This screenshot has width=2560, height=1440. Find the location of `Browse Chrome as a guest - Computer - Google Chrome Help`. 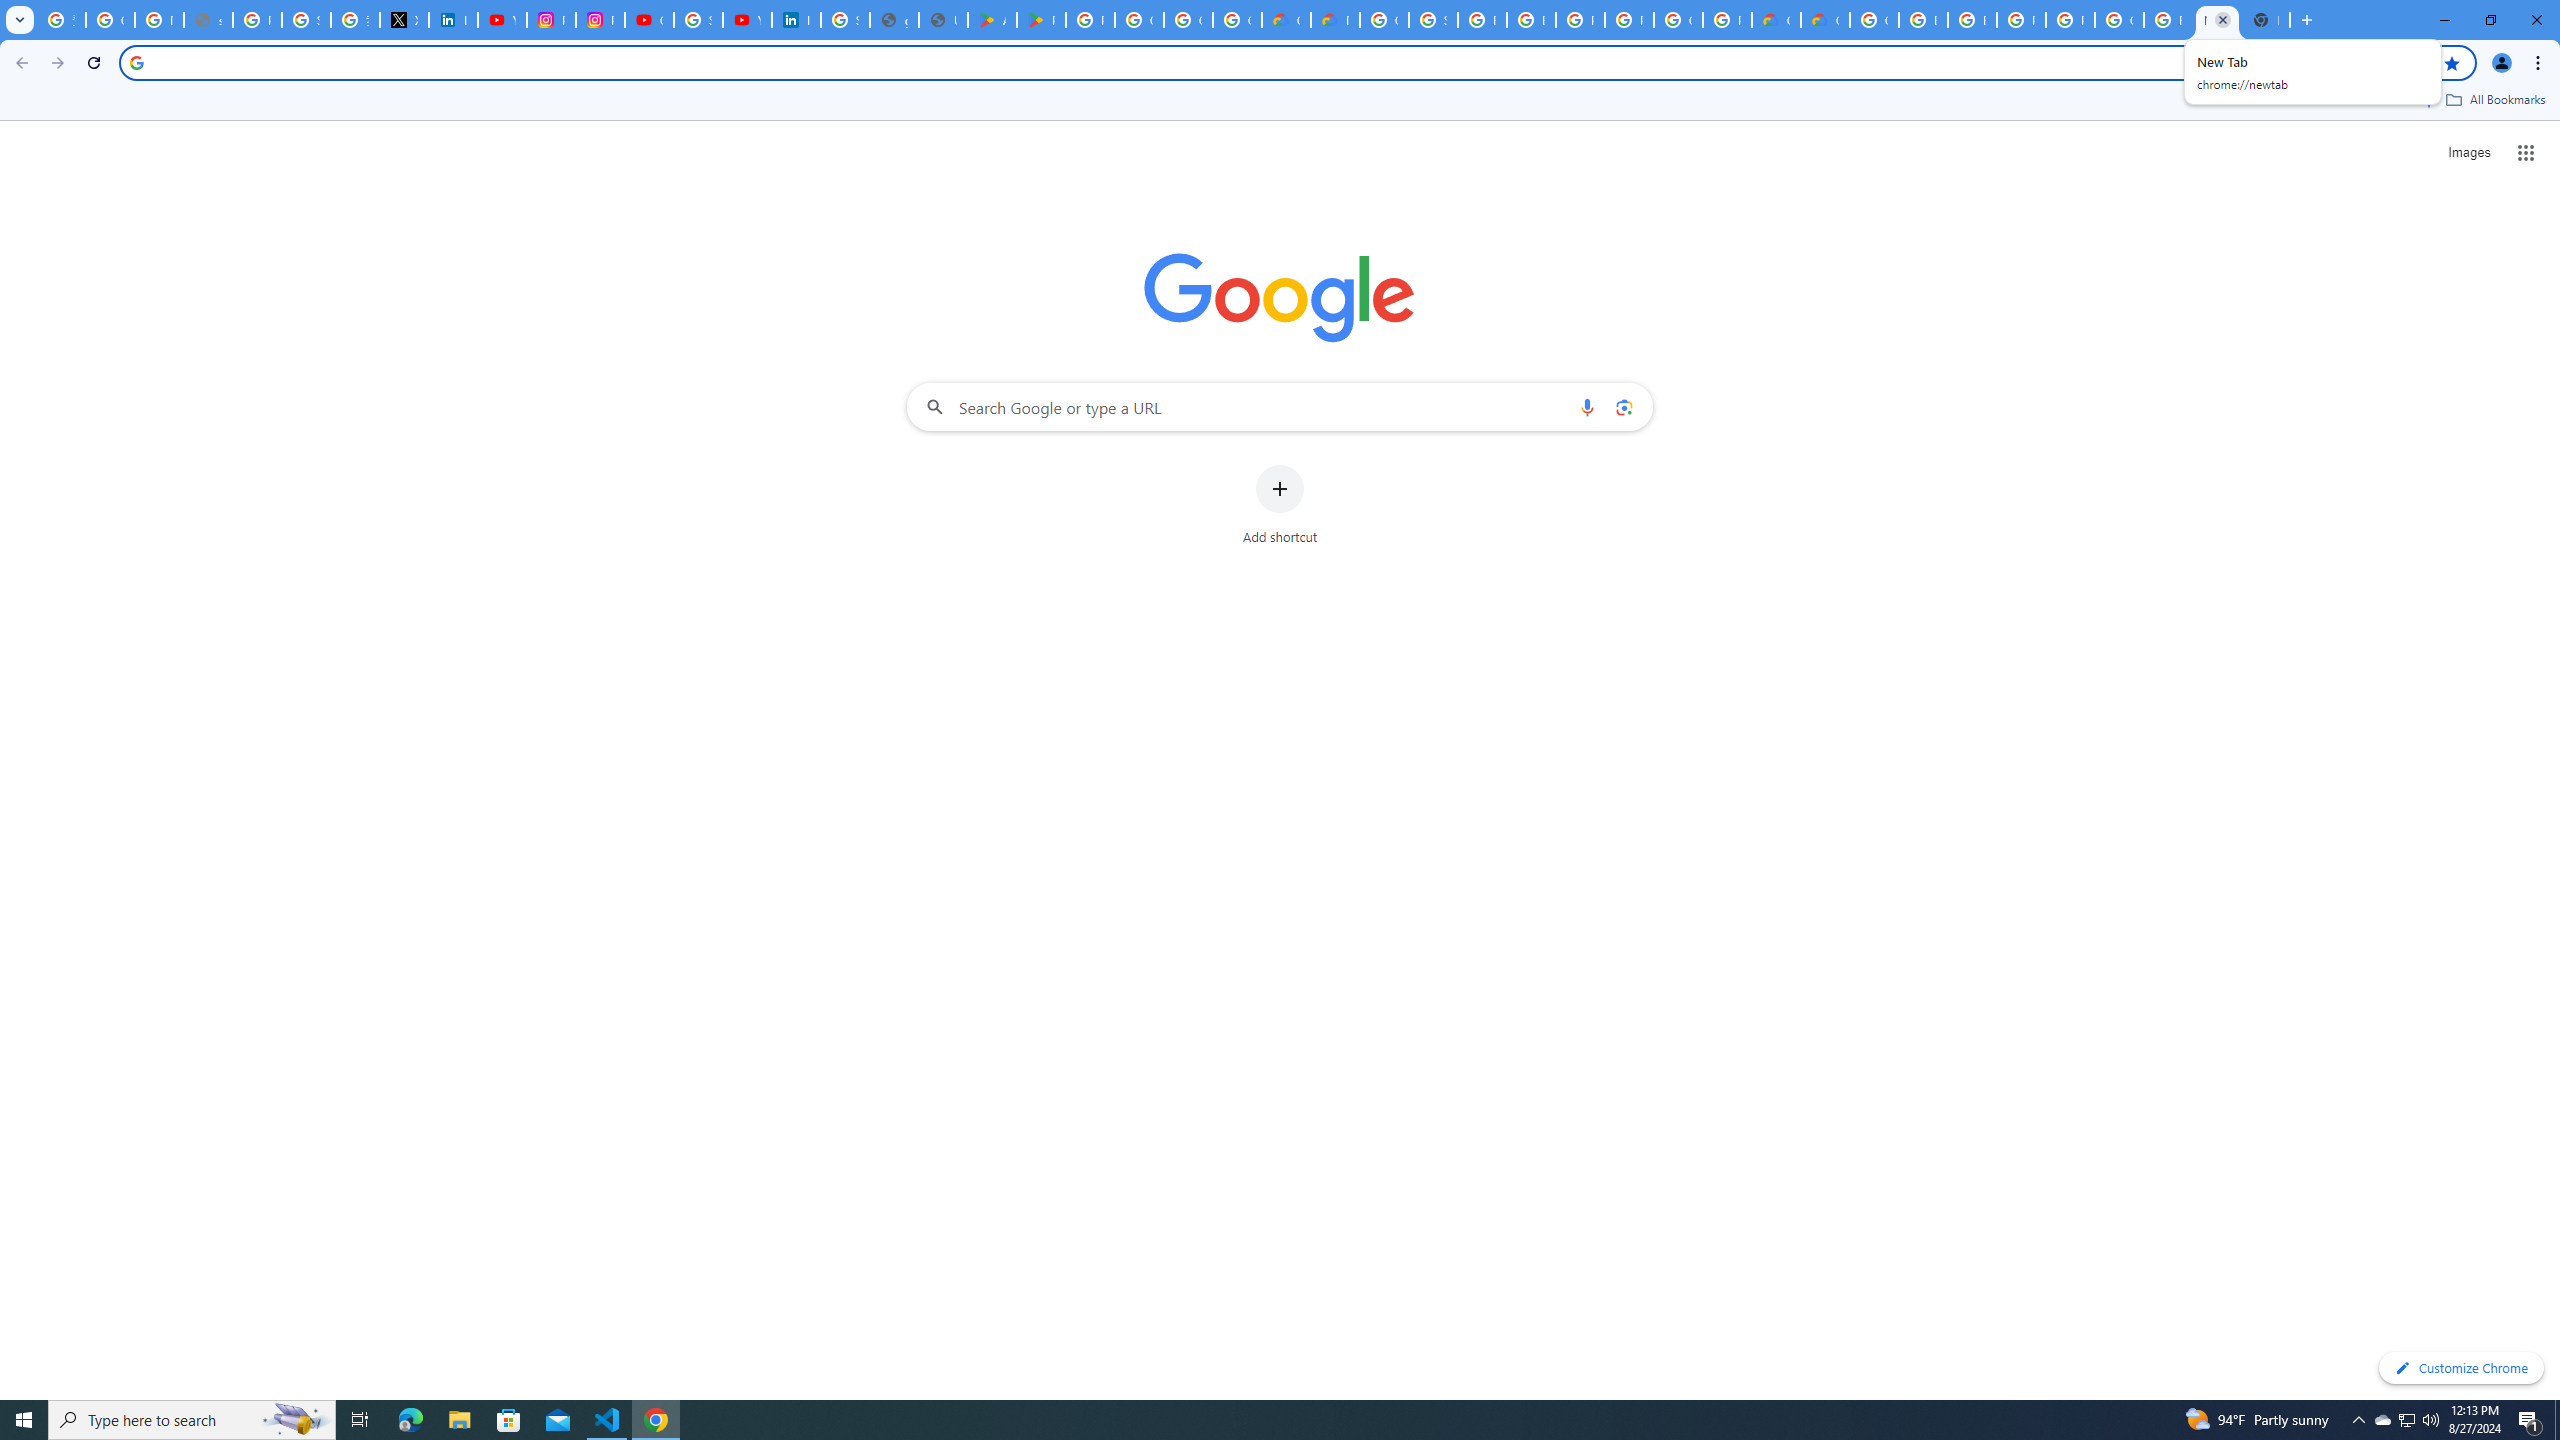

Browse Chrome as a guest - Computer - Google Chrome Help is located at coordinates (1922, 20).